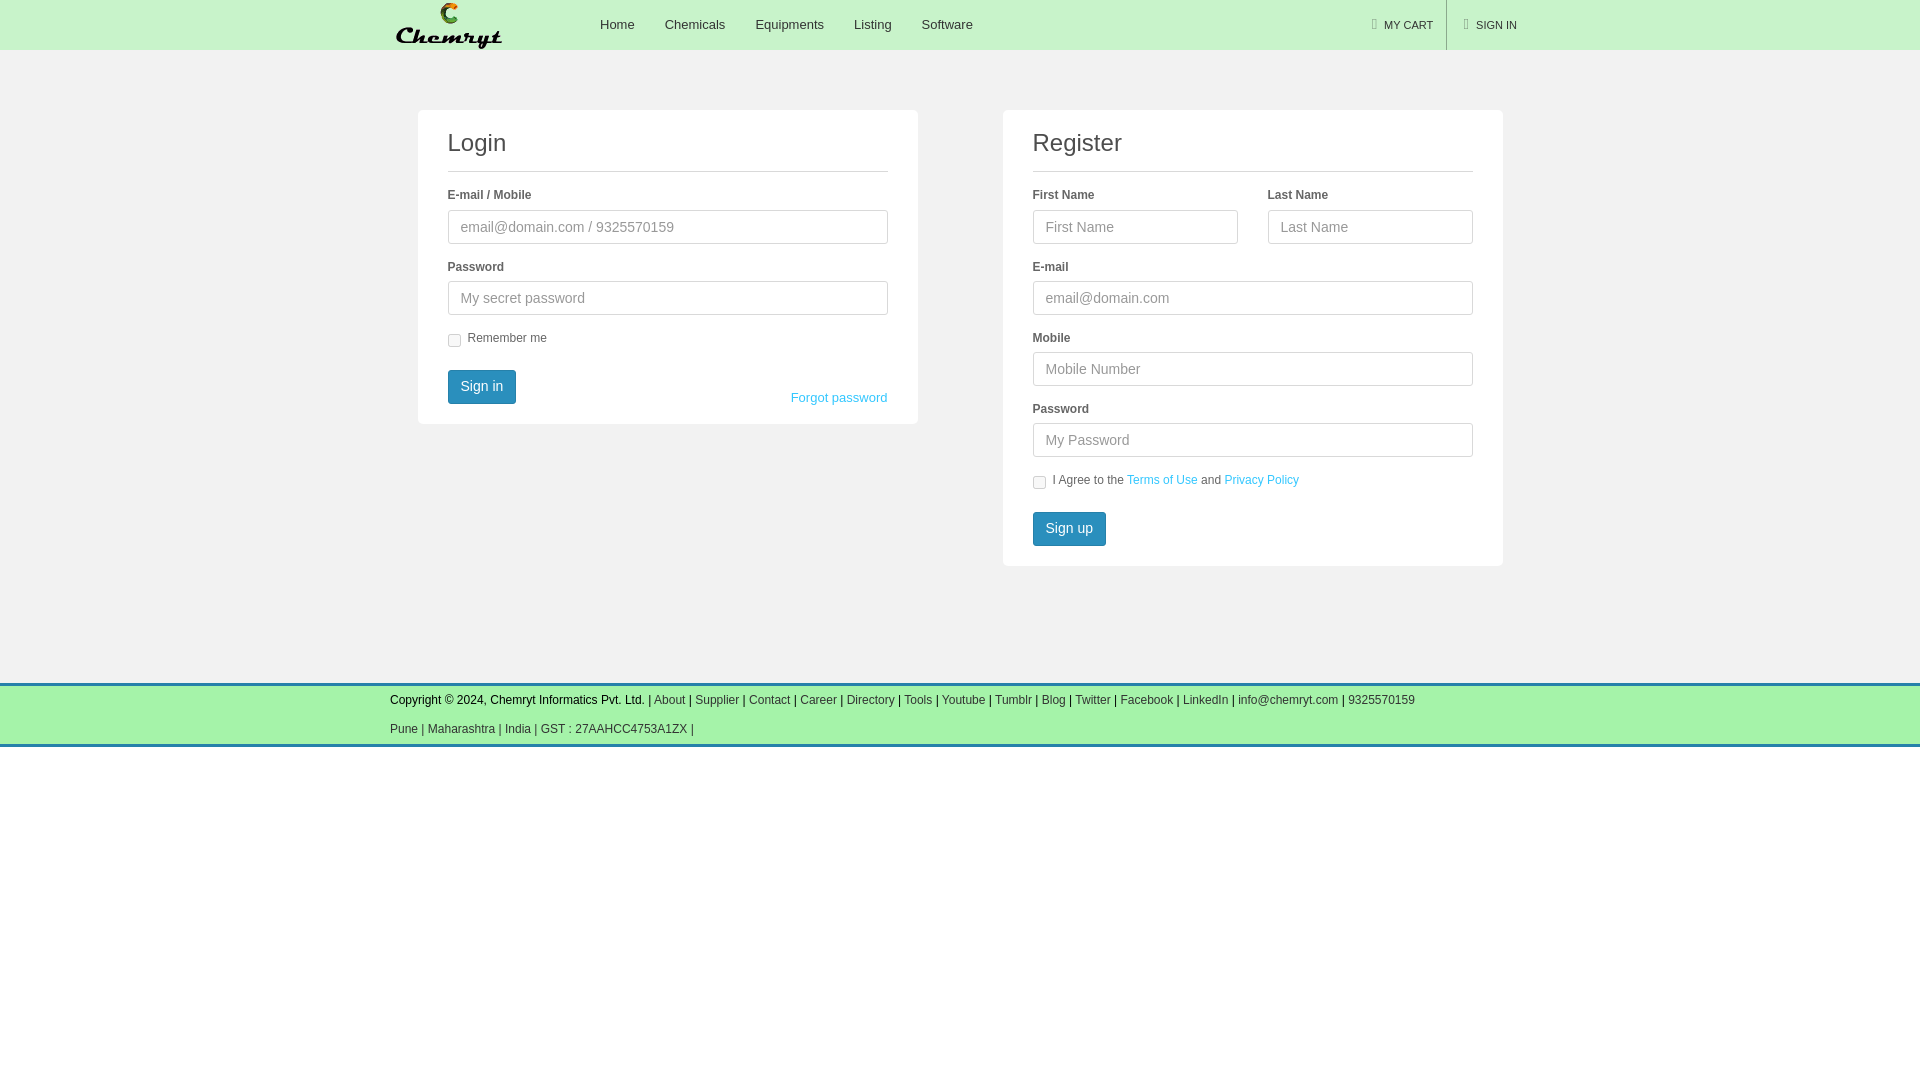 This screenshot has height=1080, width=1920. Describe the element at coordinates (789, 24) in the screenshot. I see `Equipments` at that location.